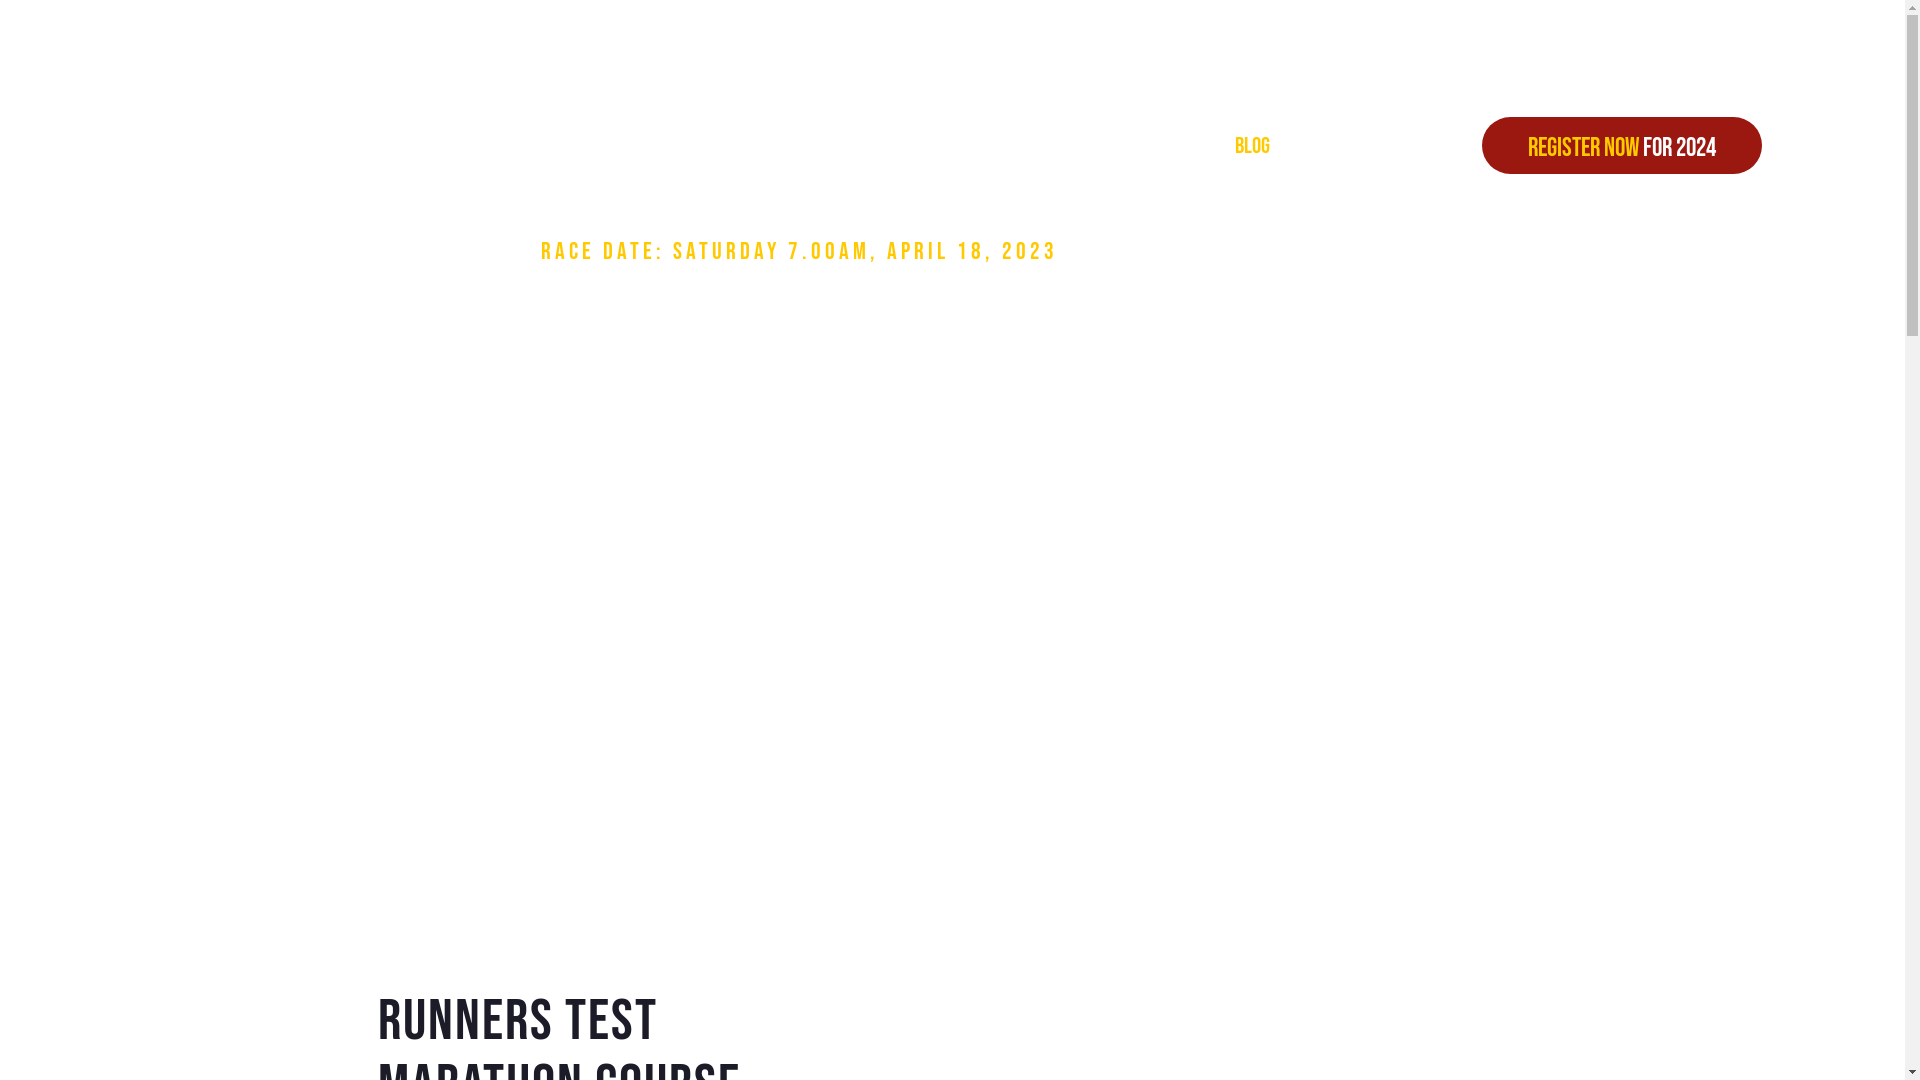 The height and width of the screenshot is (1080, 1920). Describe the element at coordinates (782, 145) in the screenshot. I see `DCG Race` at that location.